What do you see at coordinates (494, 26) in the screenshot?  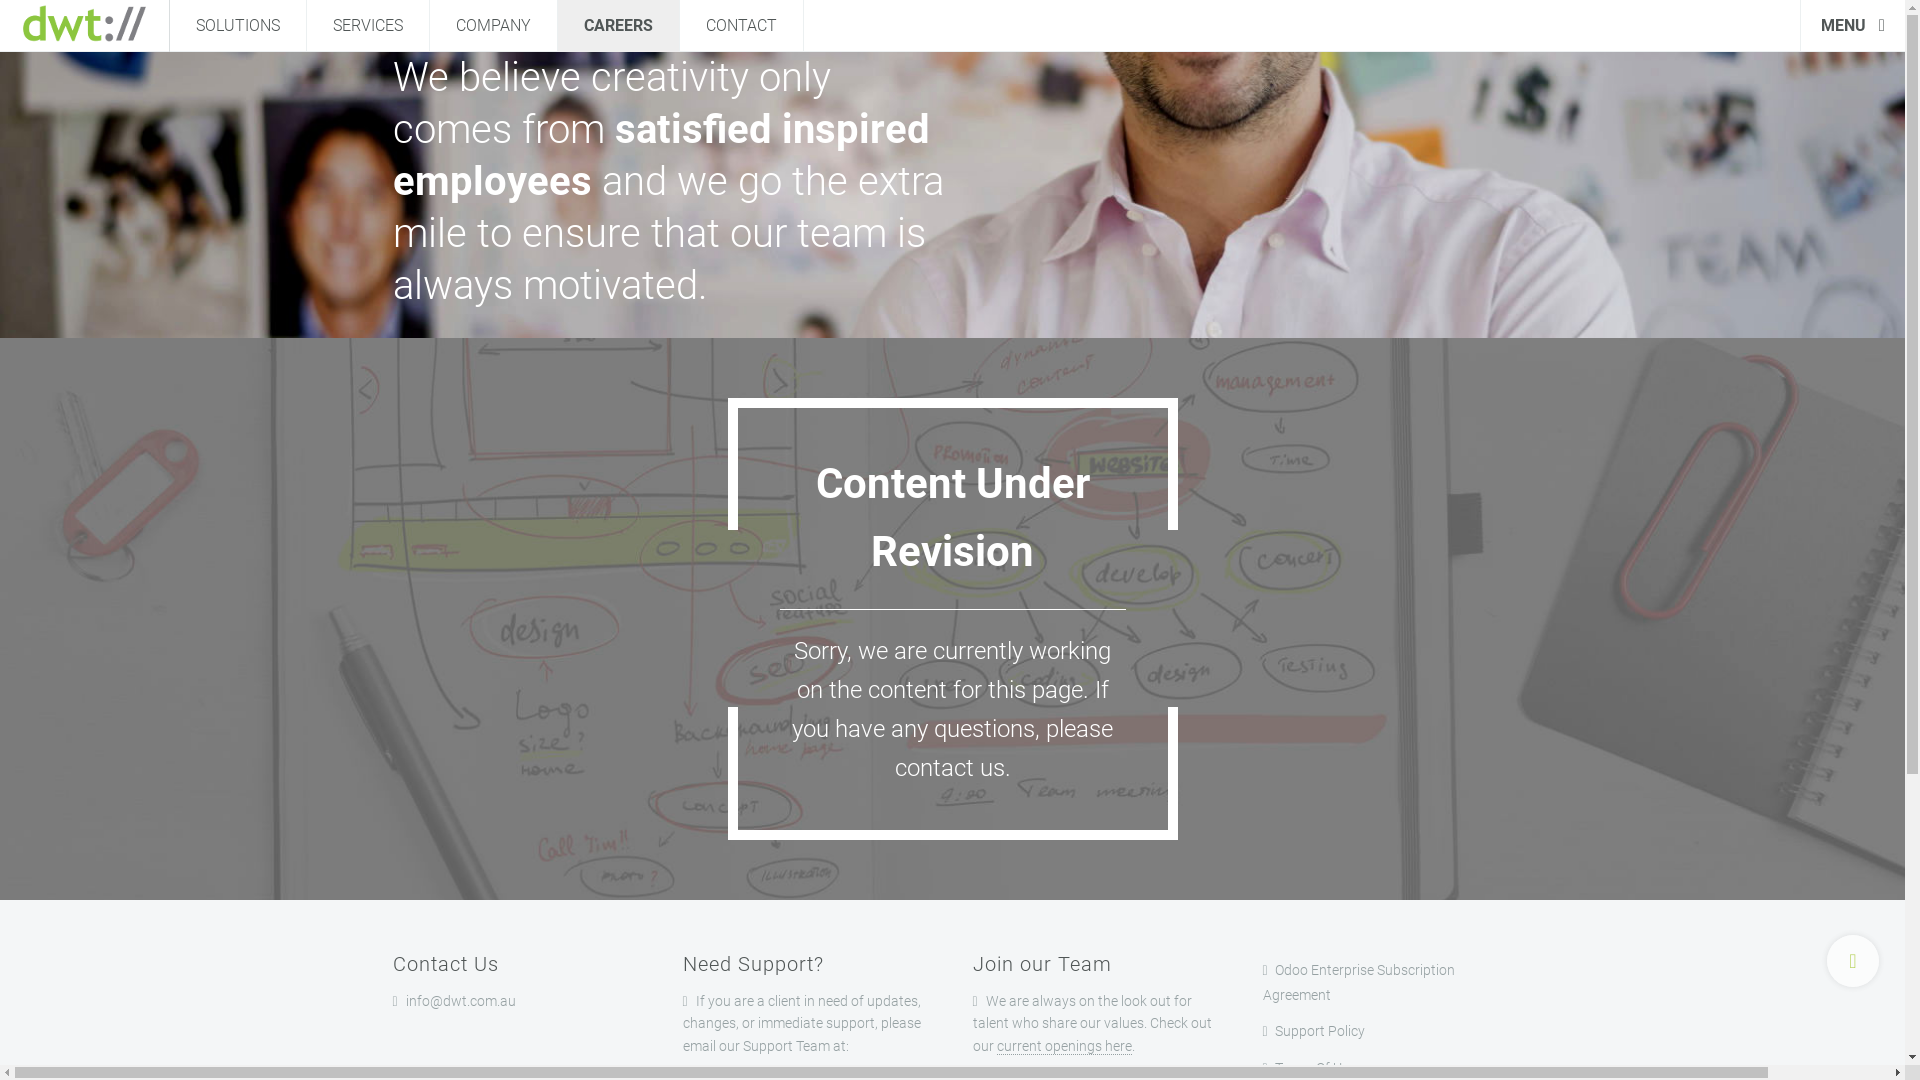 I see `COMPANY` at bounding box center [494, 26].